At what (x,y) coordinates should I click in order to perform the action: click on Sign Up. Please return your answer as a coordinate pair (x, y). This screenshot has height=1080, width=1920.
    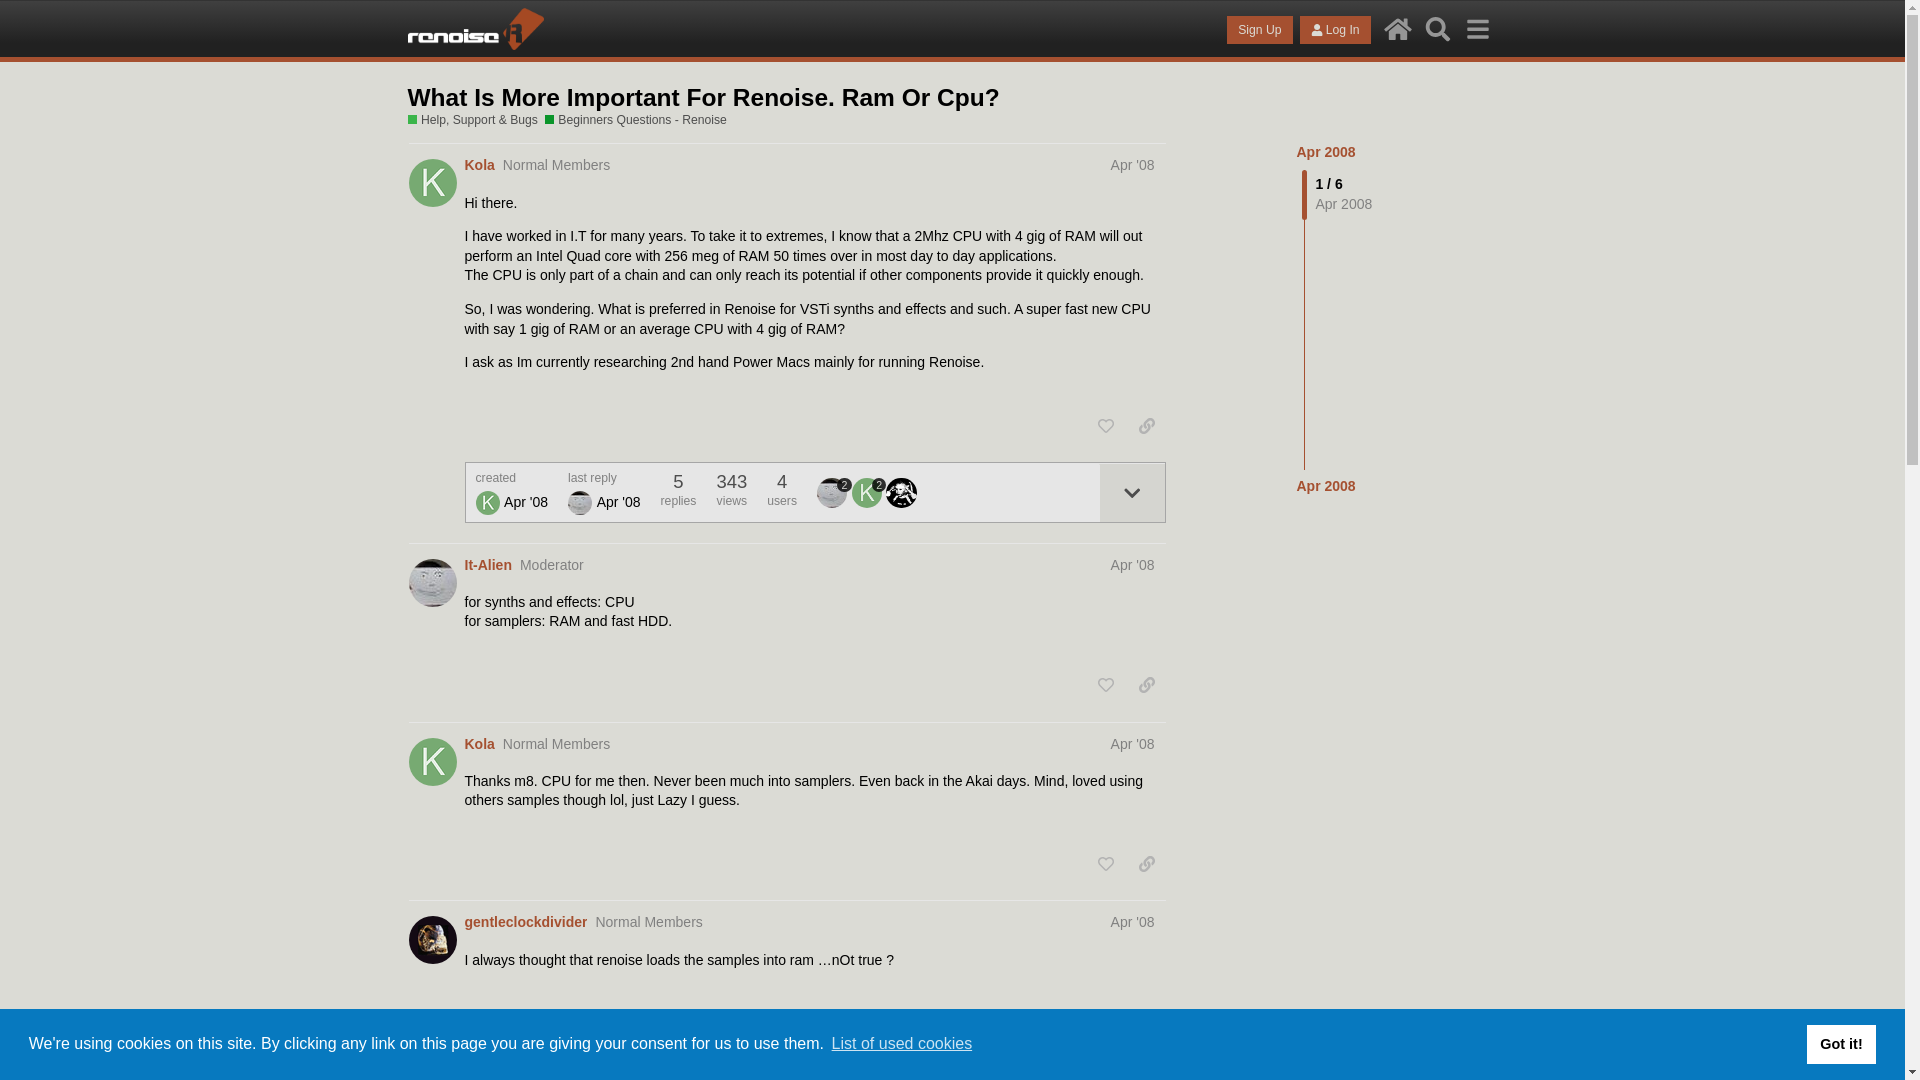
    Looking at the image, I should click on (1259, 30).